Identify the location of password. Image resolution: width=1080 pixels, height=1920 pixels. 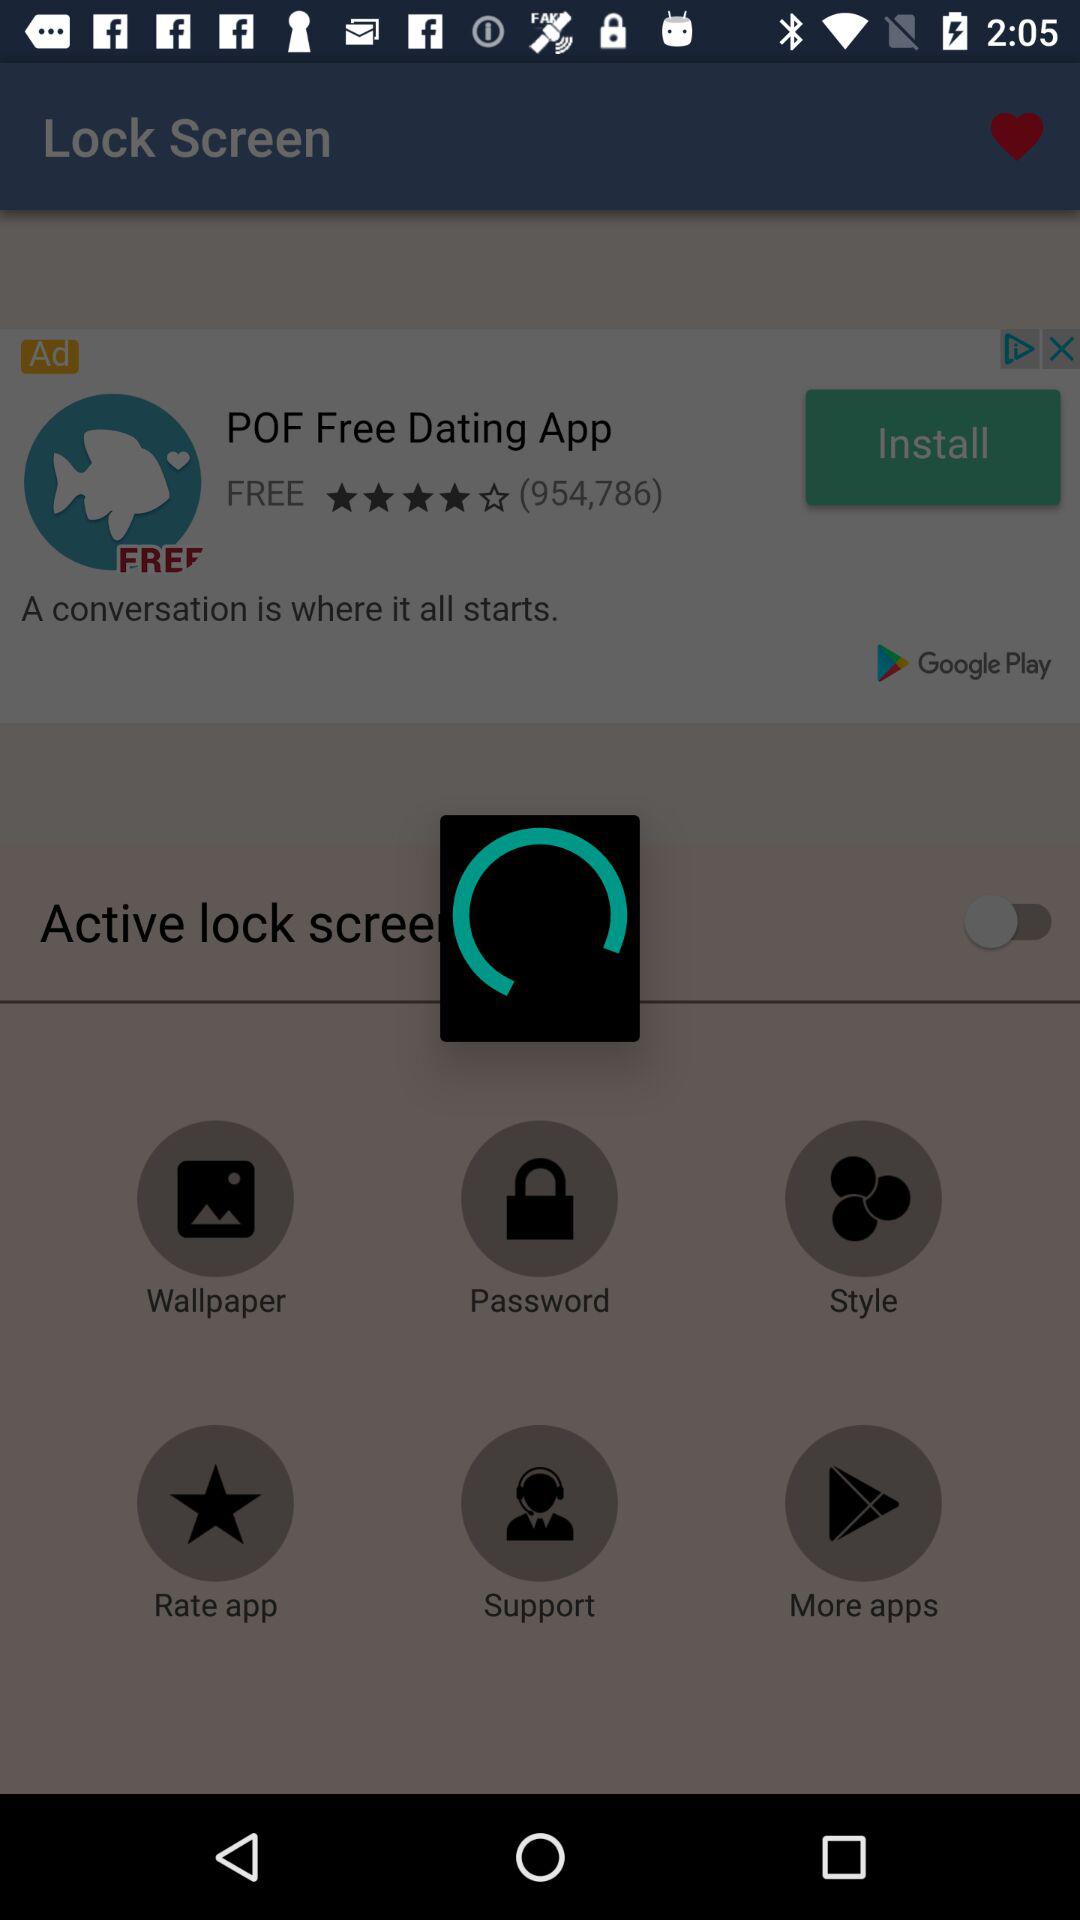
(540, 1199).